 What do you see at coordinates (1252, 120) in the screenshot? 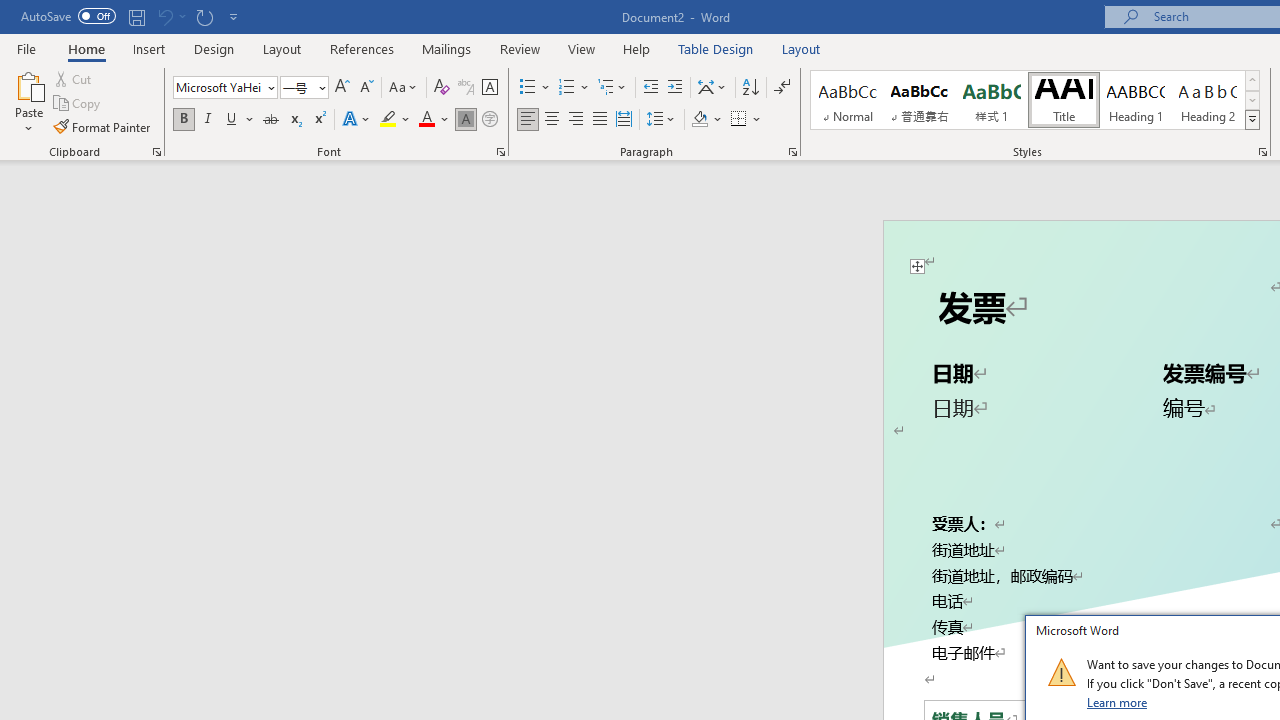
I see `Styles` at bounding box center [1252, 120].